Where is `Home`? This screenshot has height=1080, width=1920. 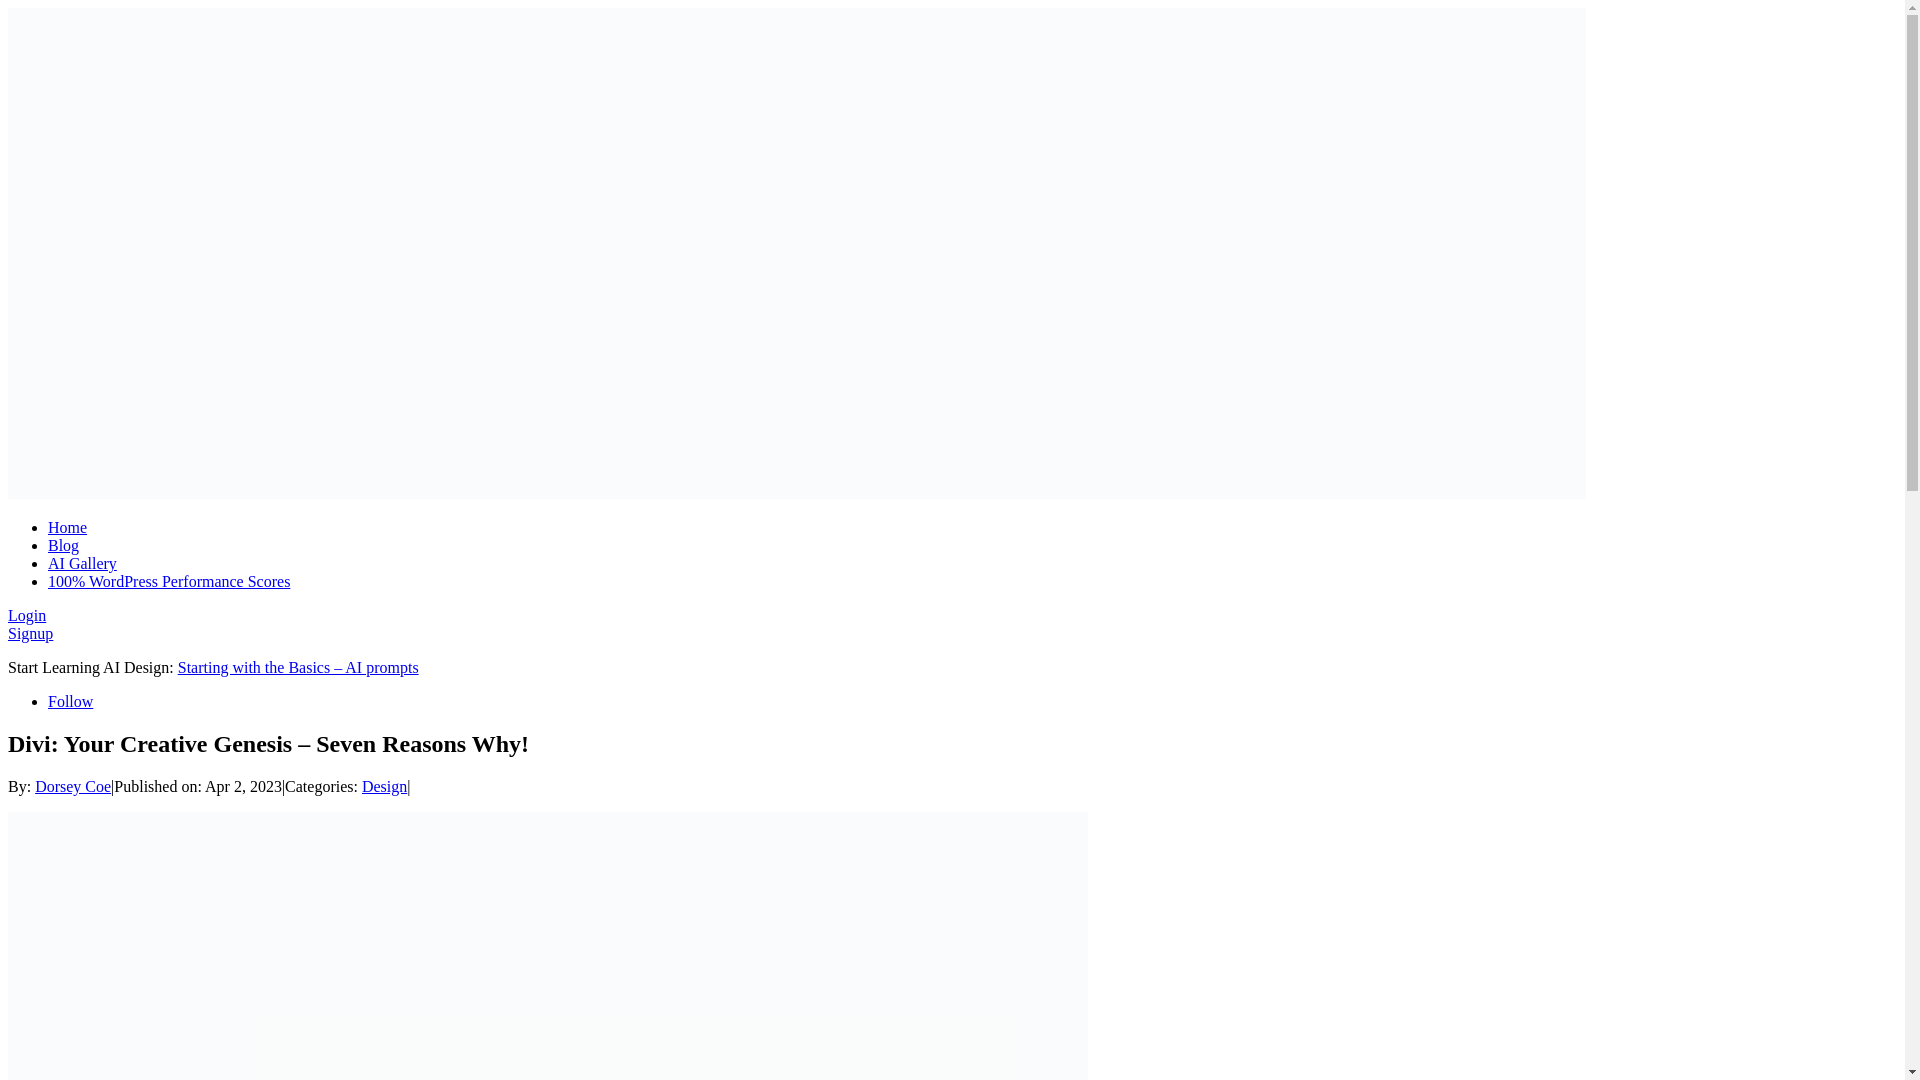
Home is located at coordinates (67, 527).